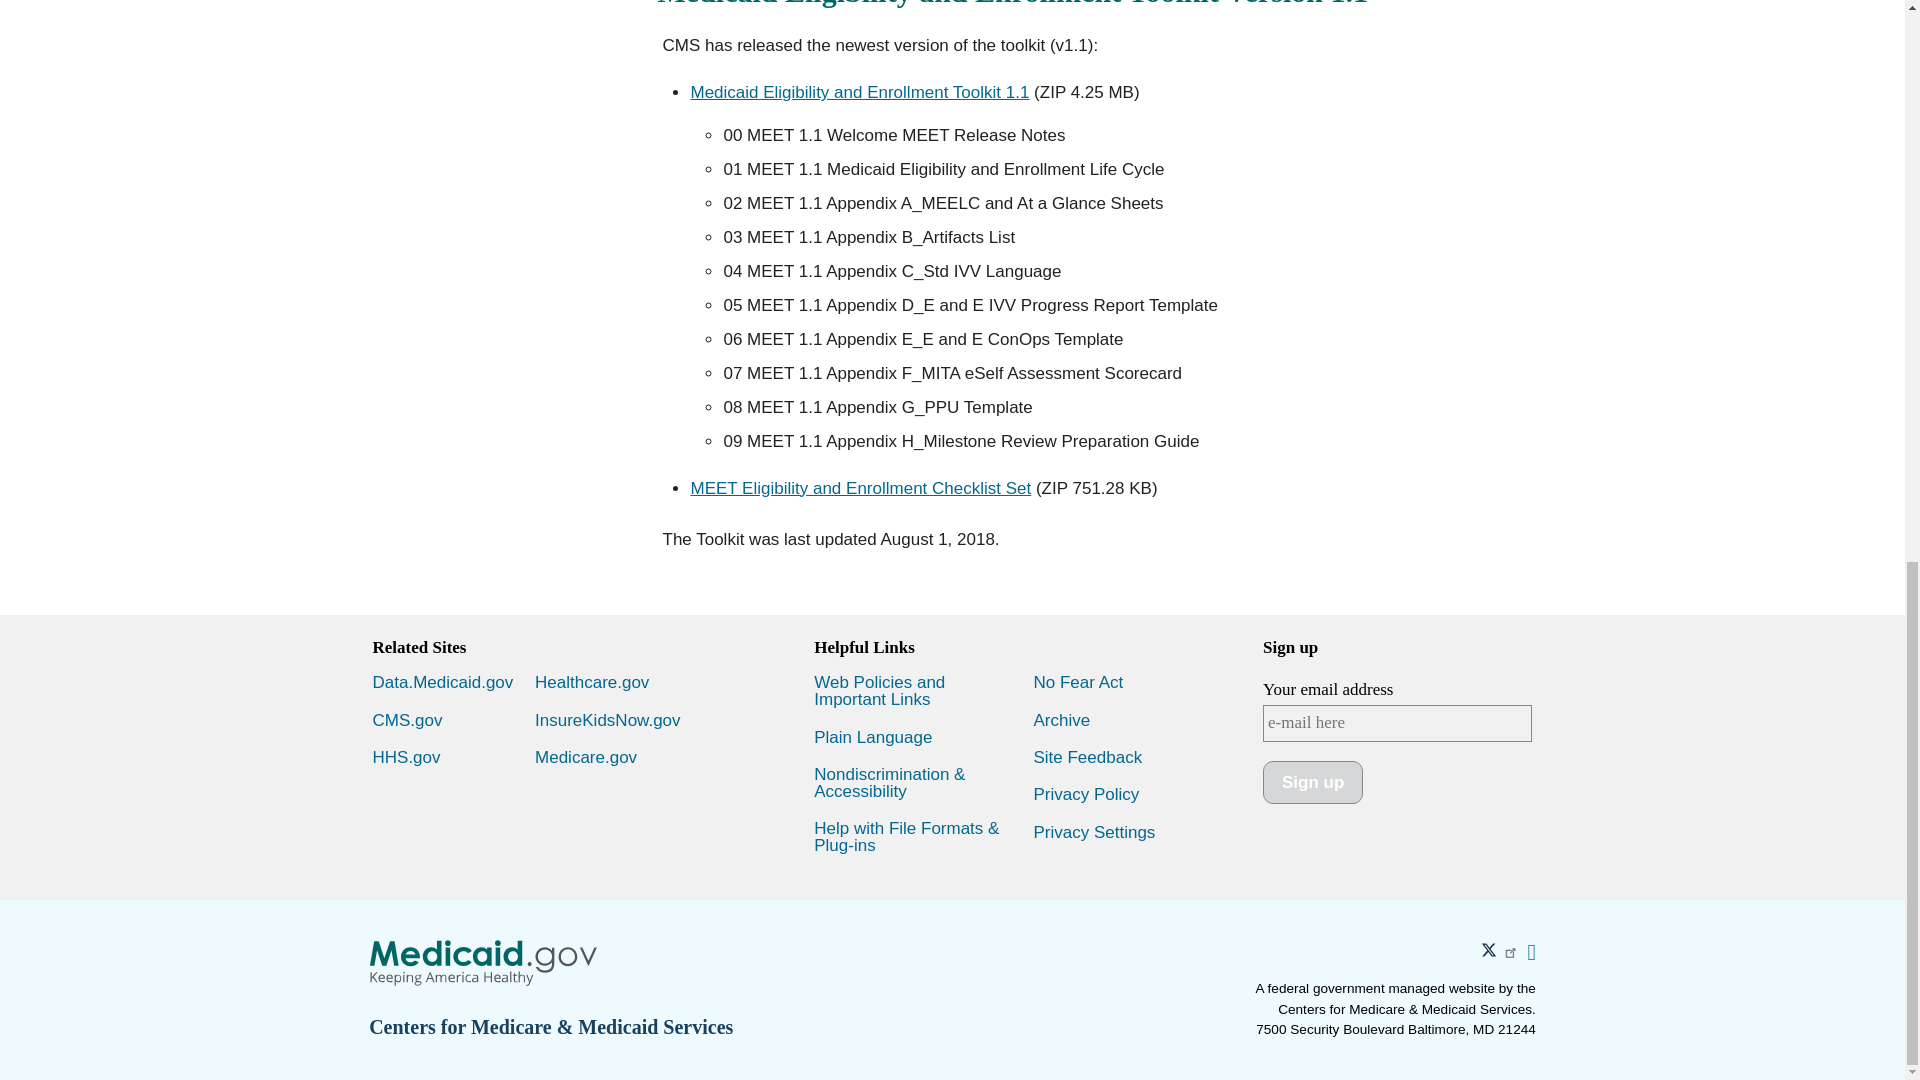  I want to click on CMS Twitter - Opens in a new window, so click(1503, 952).